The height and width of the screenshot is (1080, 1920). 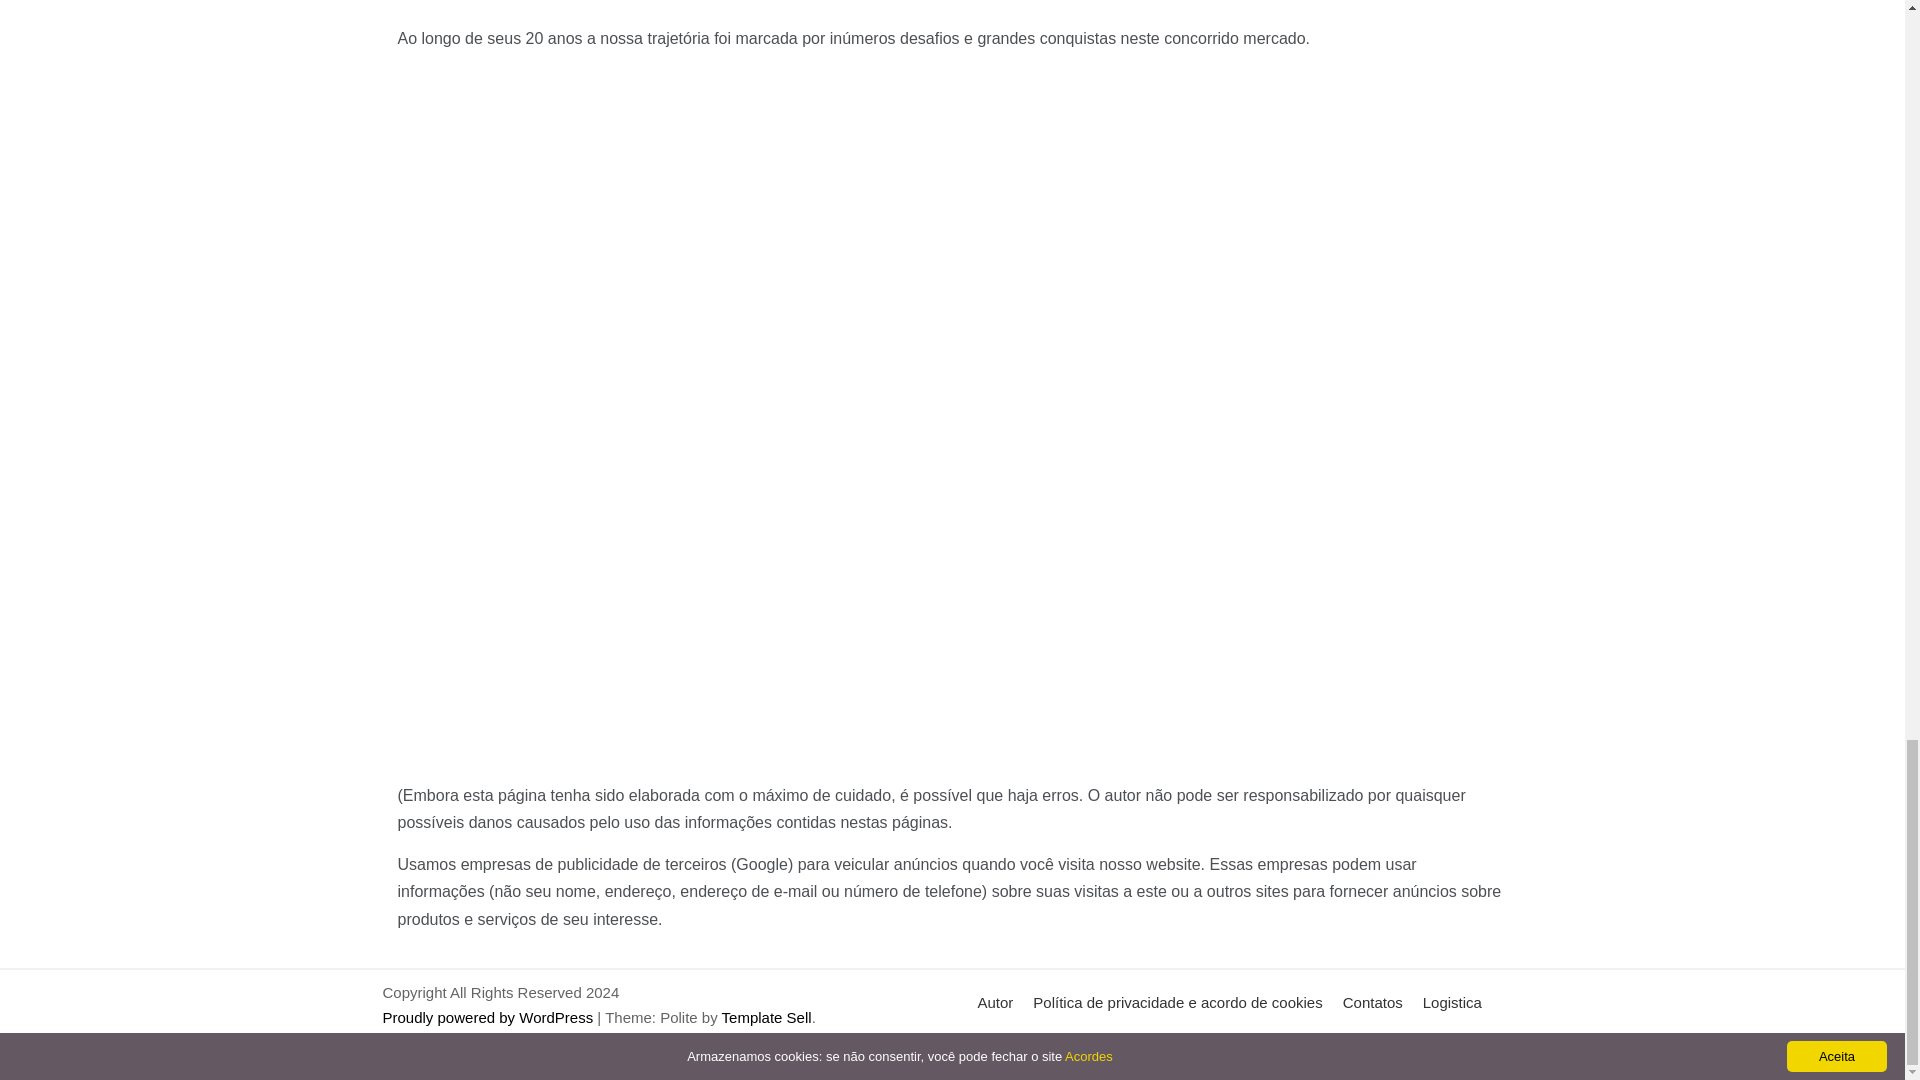 I want to click on Template Sell, so click(x=766, y=1017).